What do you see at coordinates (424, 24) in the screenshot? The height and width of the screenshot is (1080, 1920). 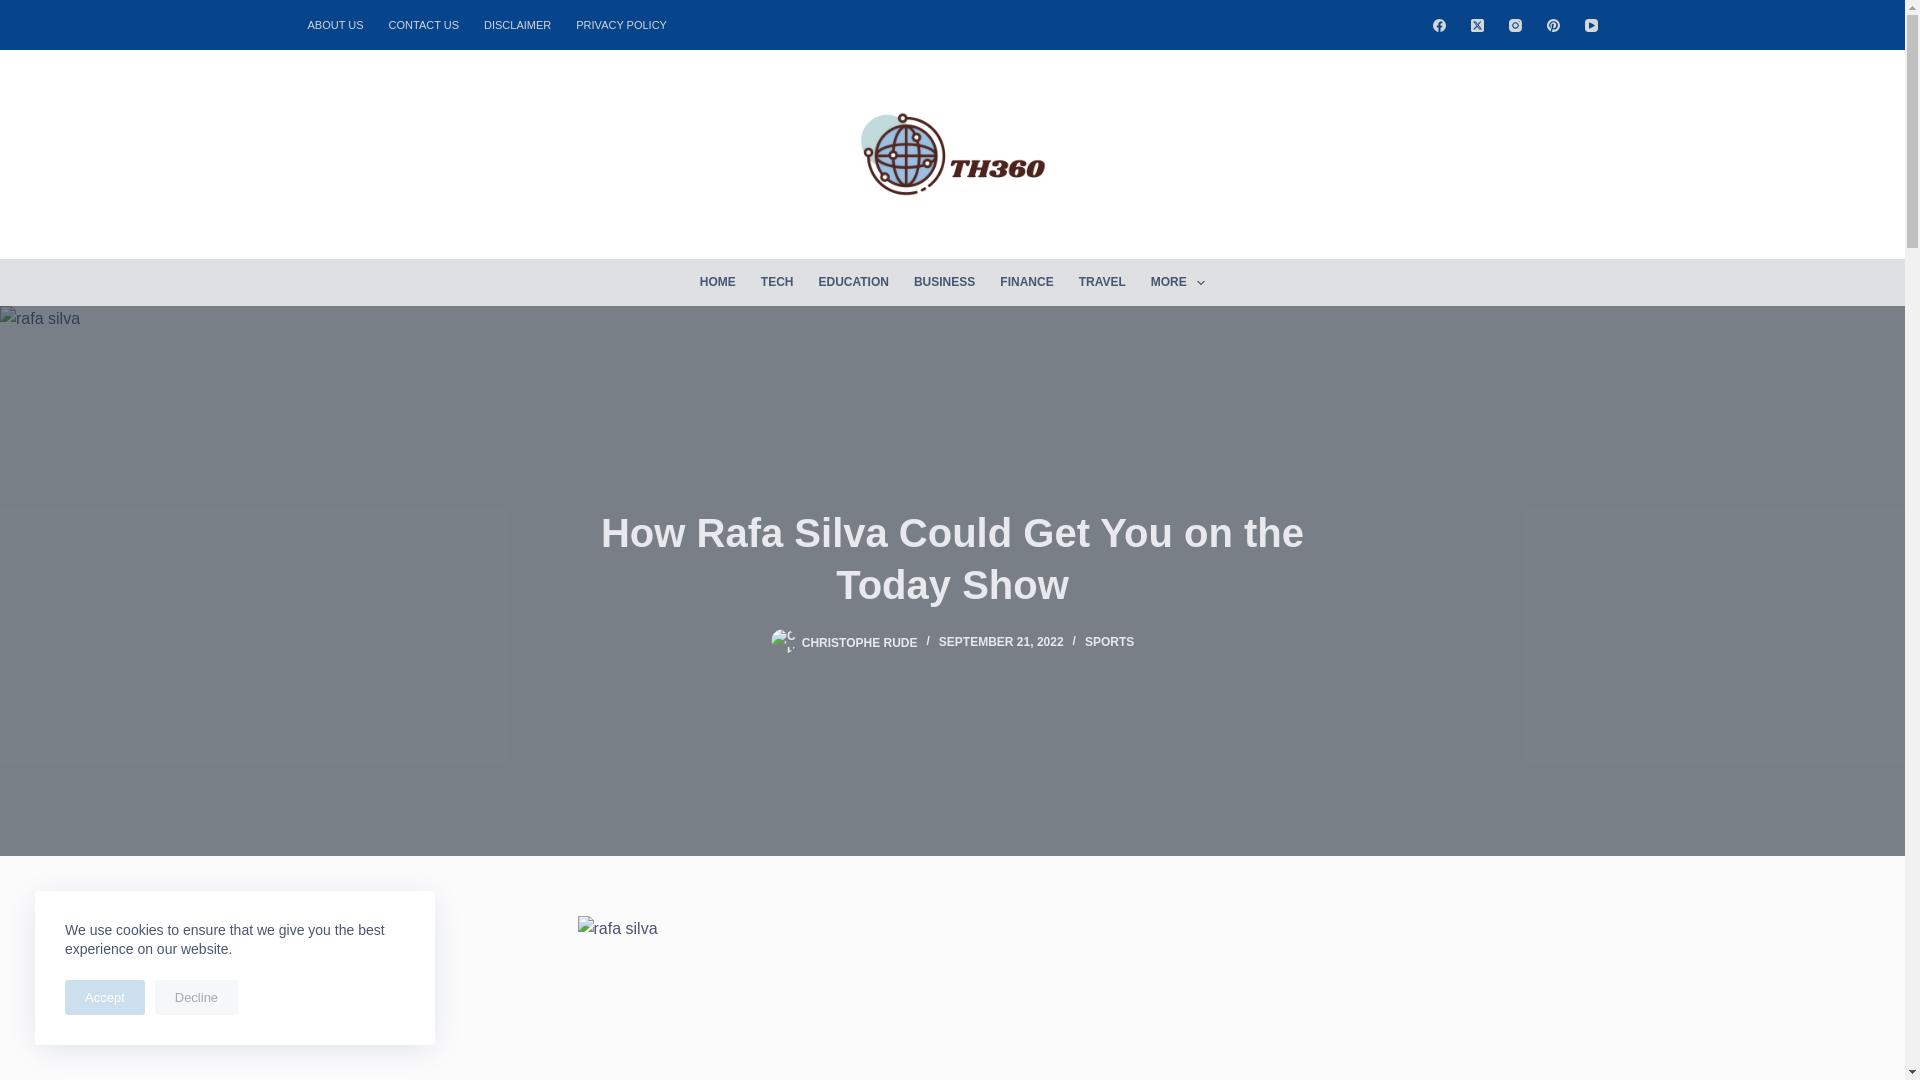 I see `CONTACT US` at bounding box center [424, 24].